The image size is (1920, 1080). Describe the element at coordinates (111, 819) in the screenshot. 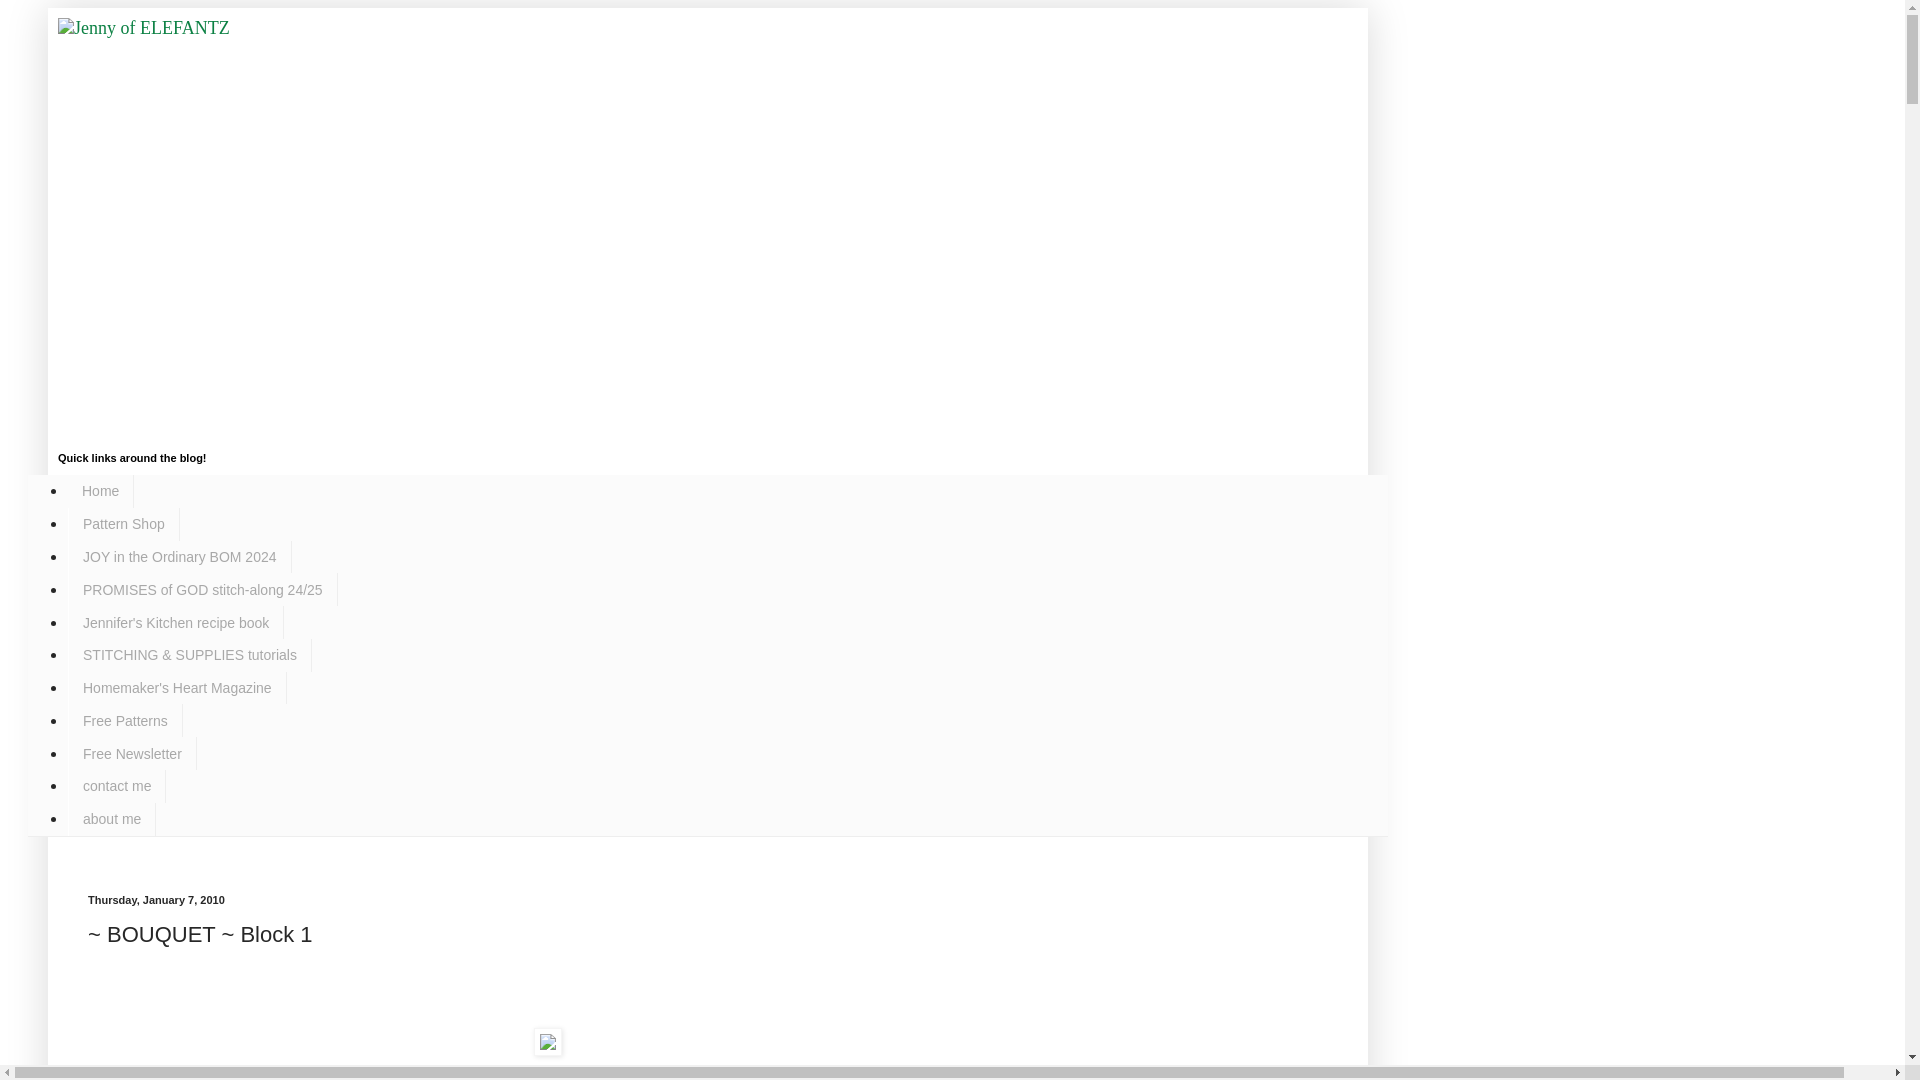

I see `about me` at that location.